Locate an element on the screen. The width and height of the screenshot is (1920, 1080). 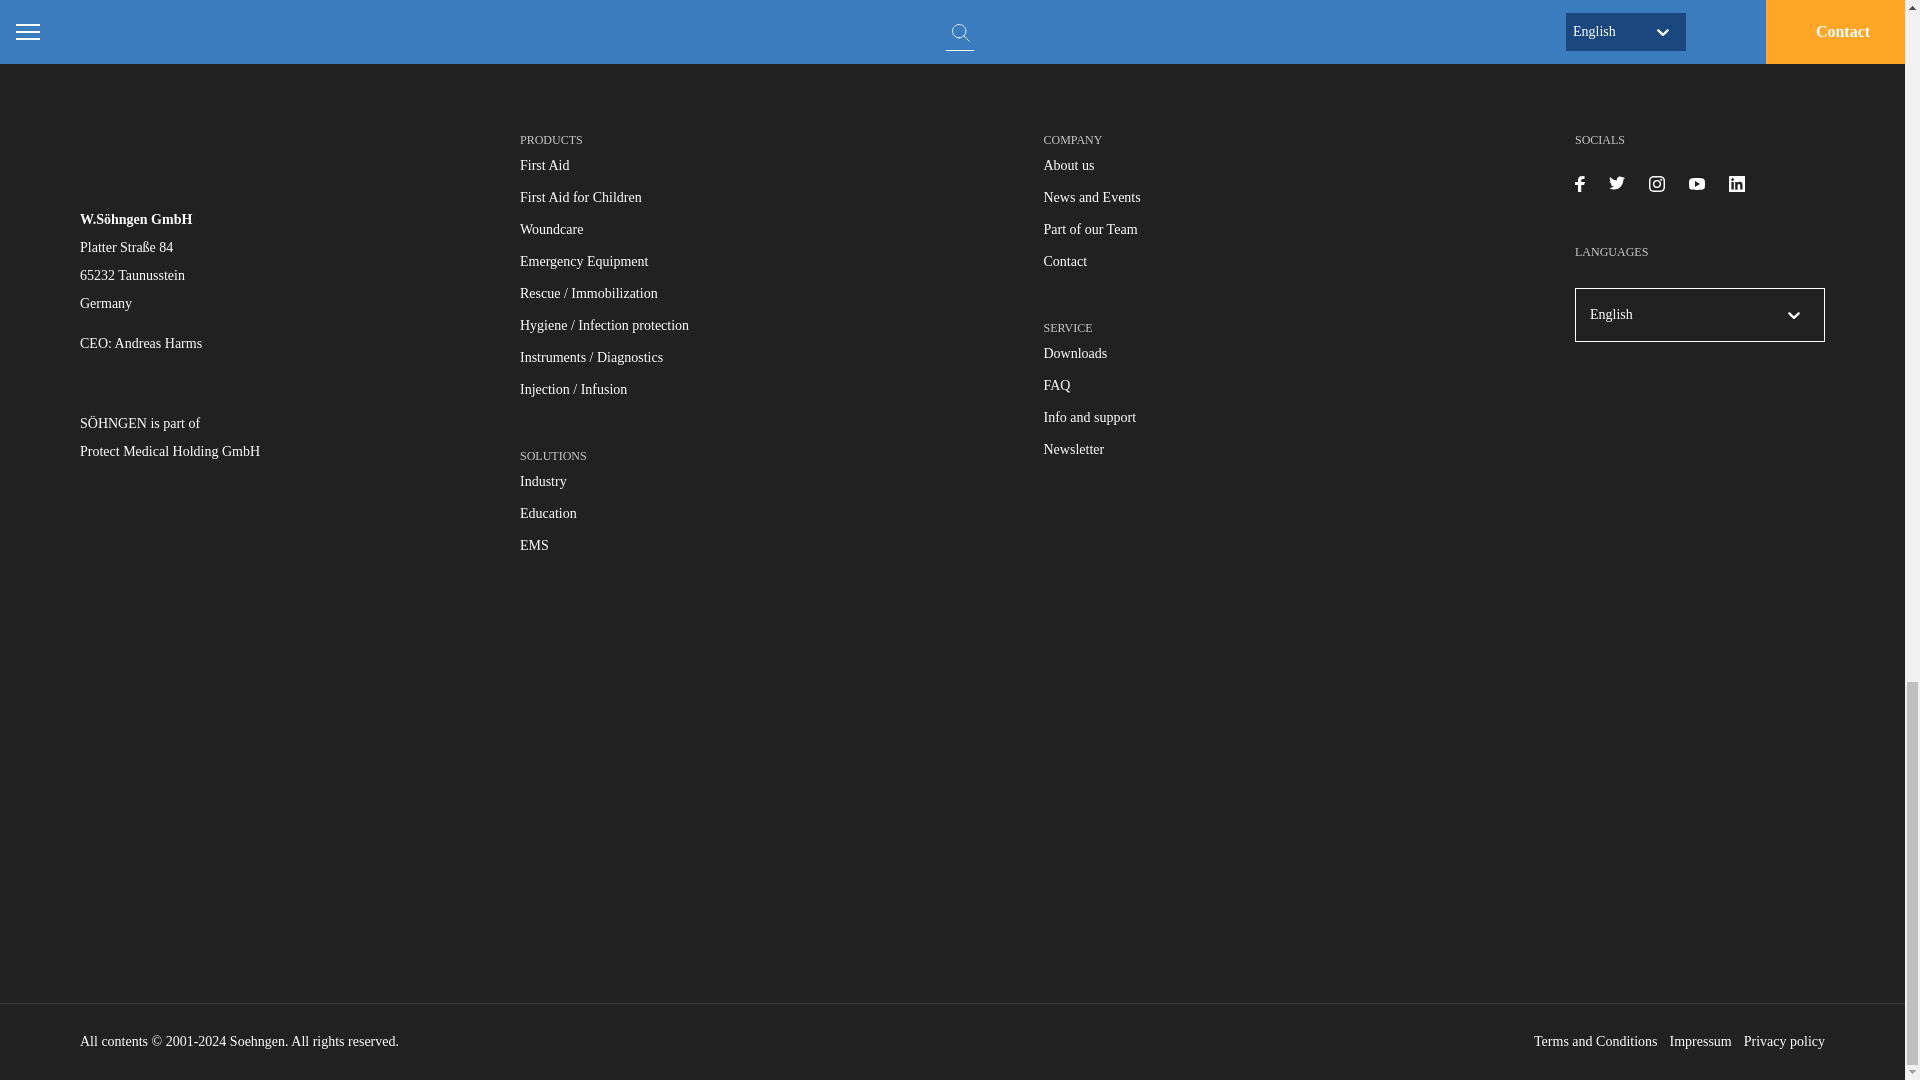
Industry Administration is located at coordinates (543, 482).